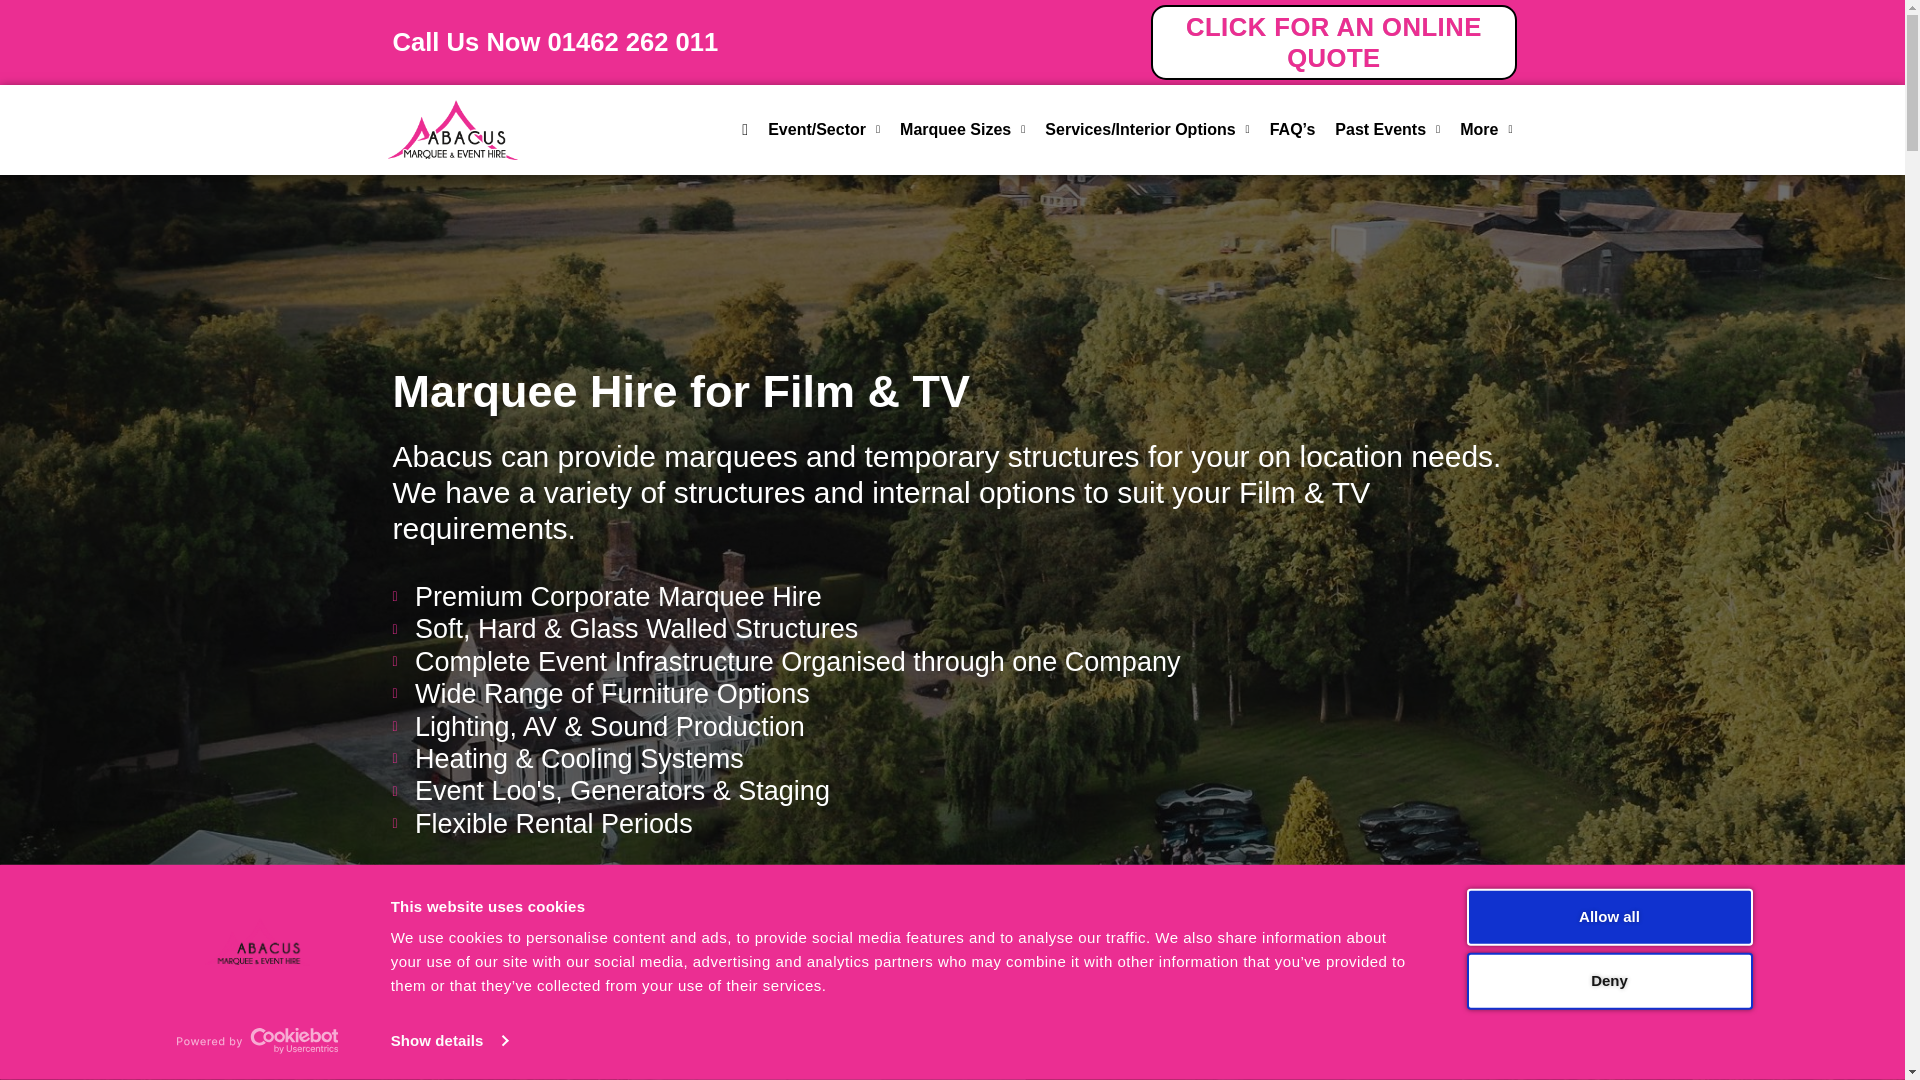 This screenshot has width=1920, height=1080. What do you see at coordinates (448, 1041) in the screenshot?
I see `Show details` at bounding box center [448, 1041].